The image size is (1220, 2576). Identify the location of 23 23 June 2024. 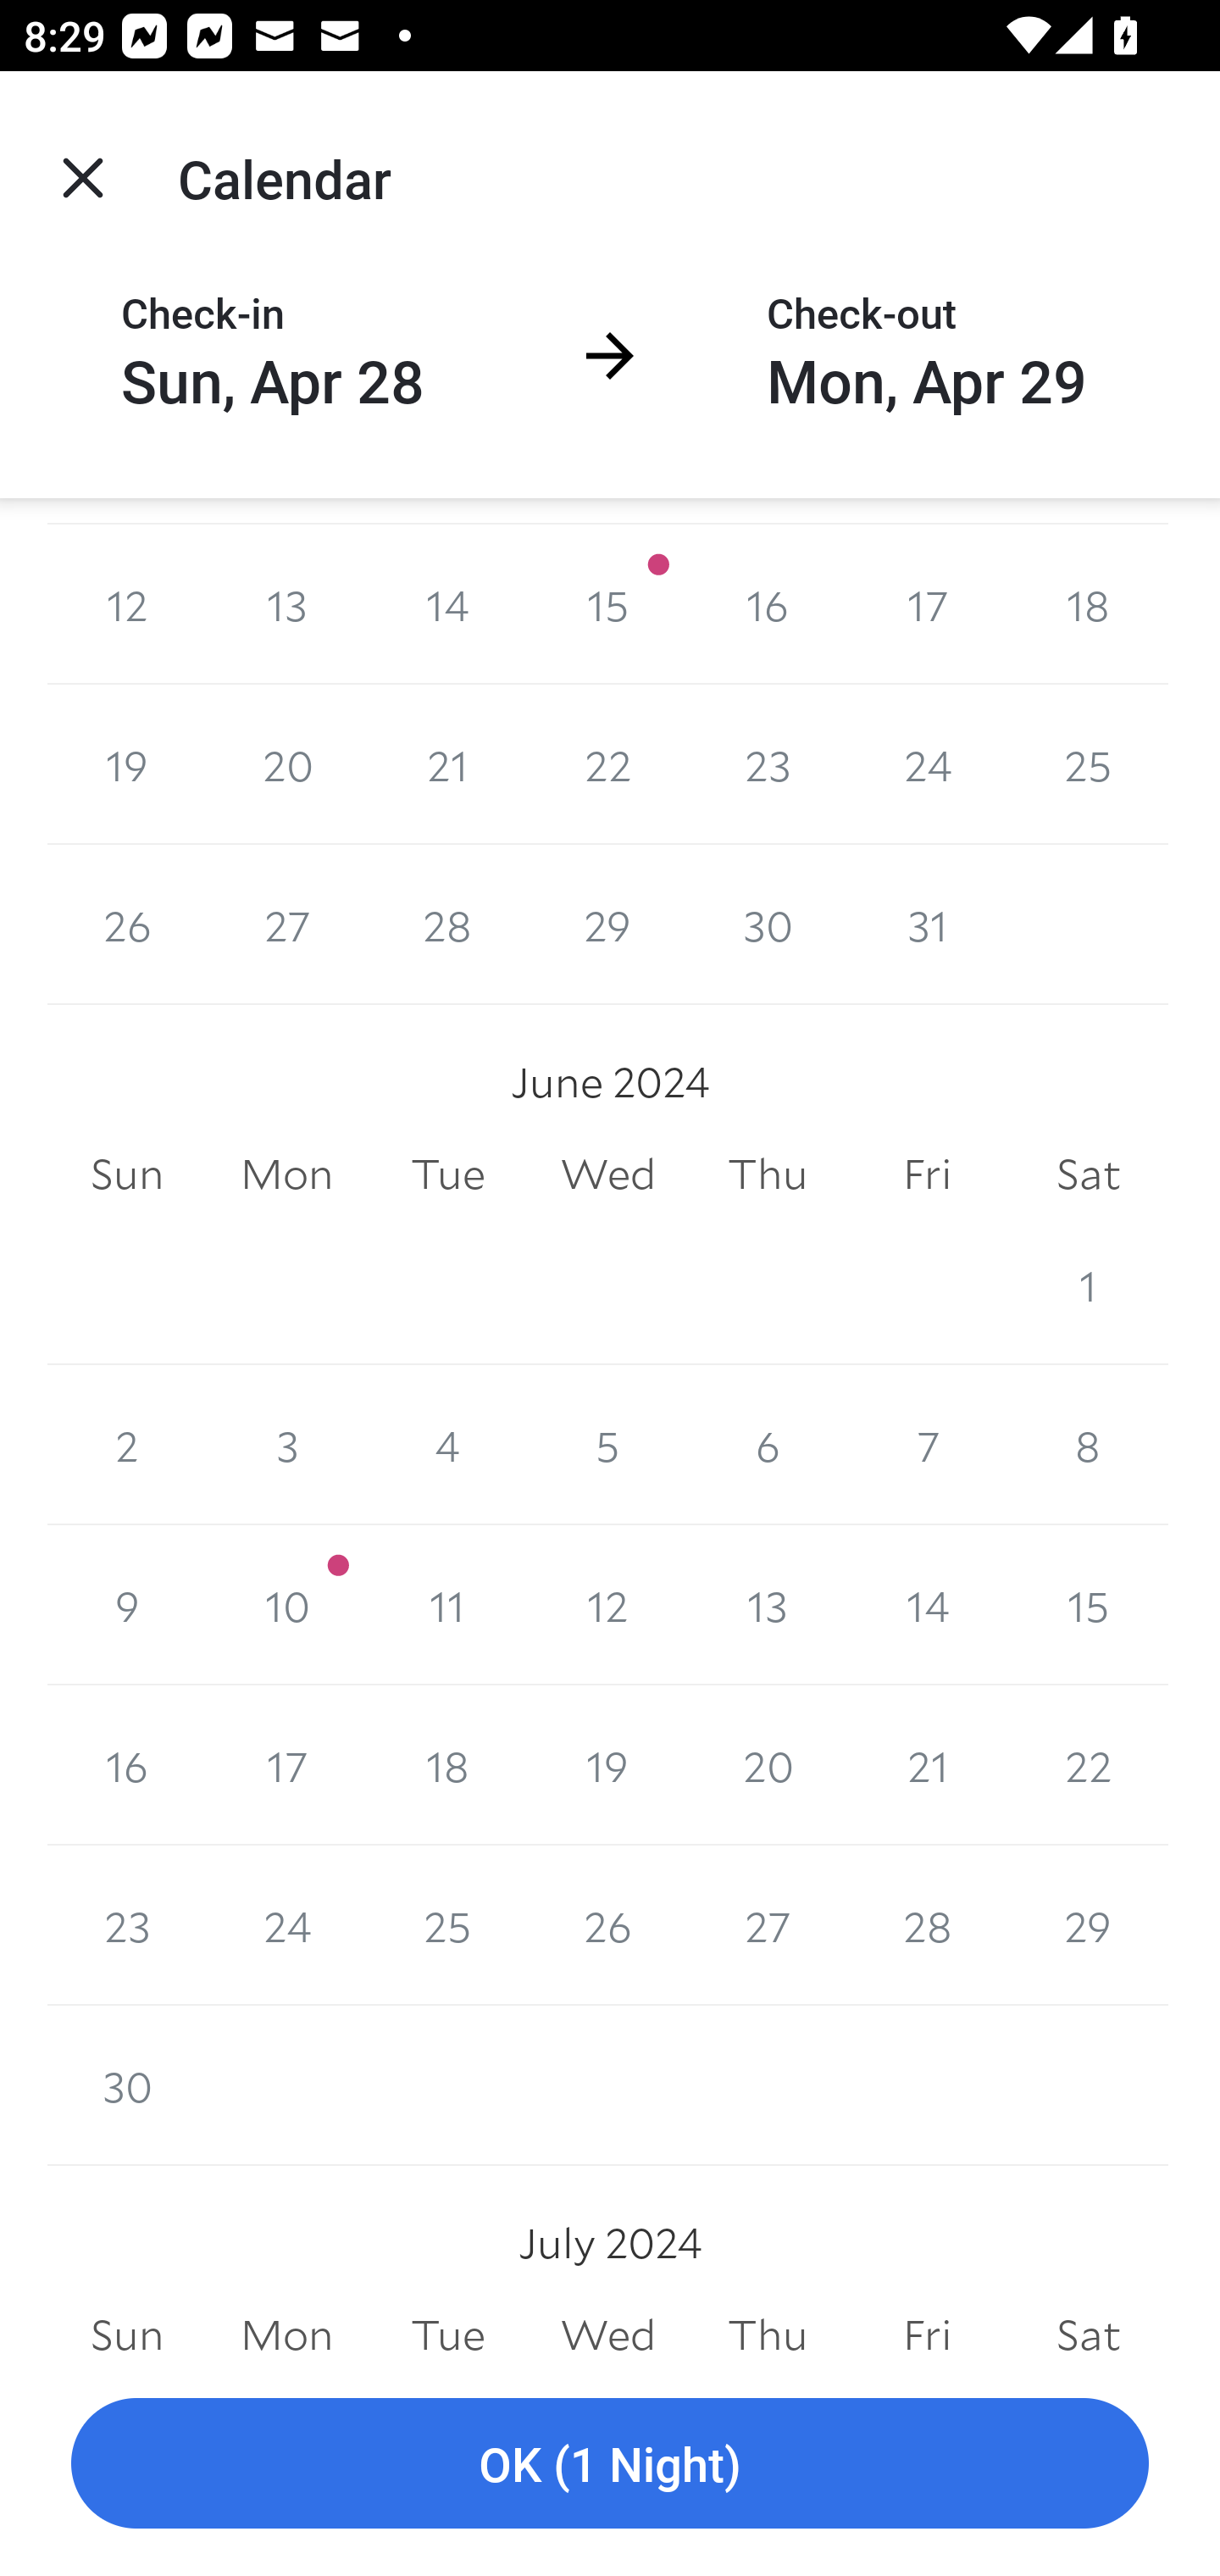
(127, 1925).